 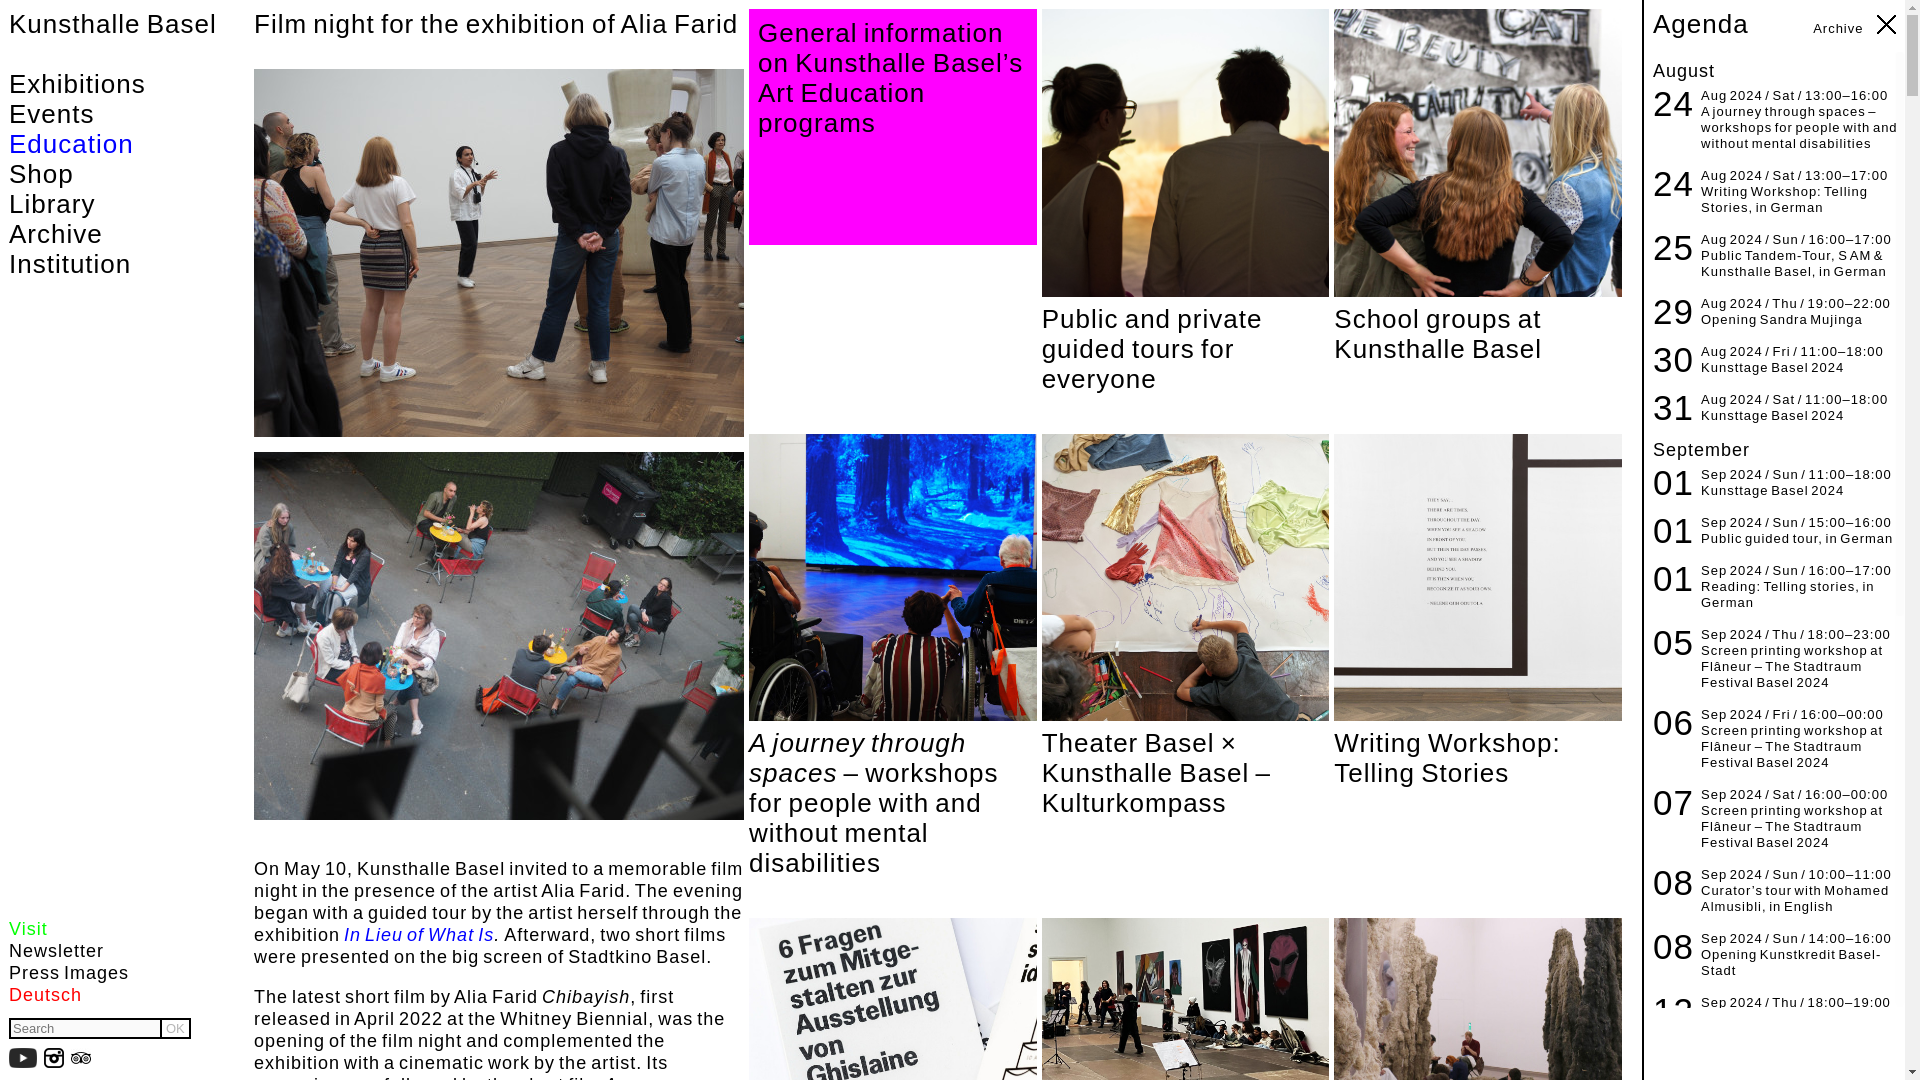 I want to click on Library, so click(x=127, y=204).